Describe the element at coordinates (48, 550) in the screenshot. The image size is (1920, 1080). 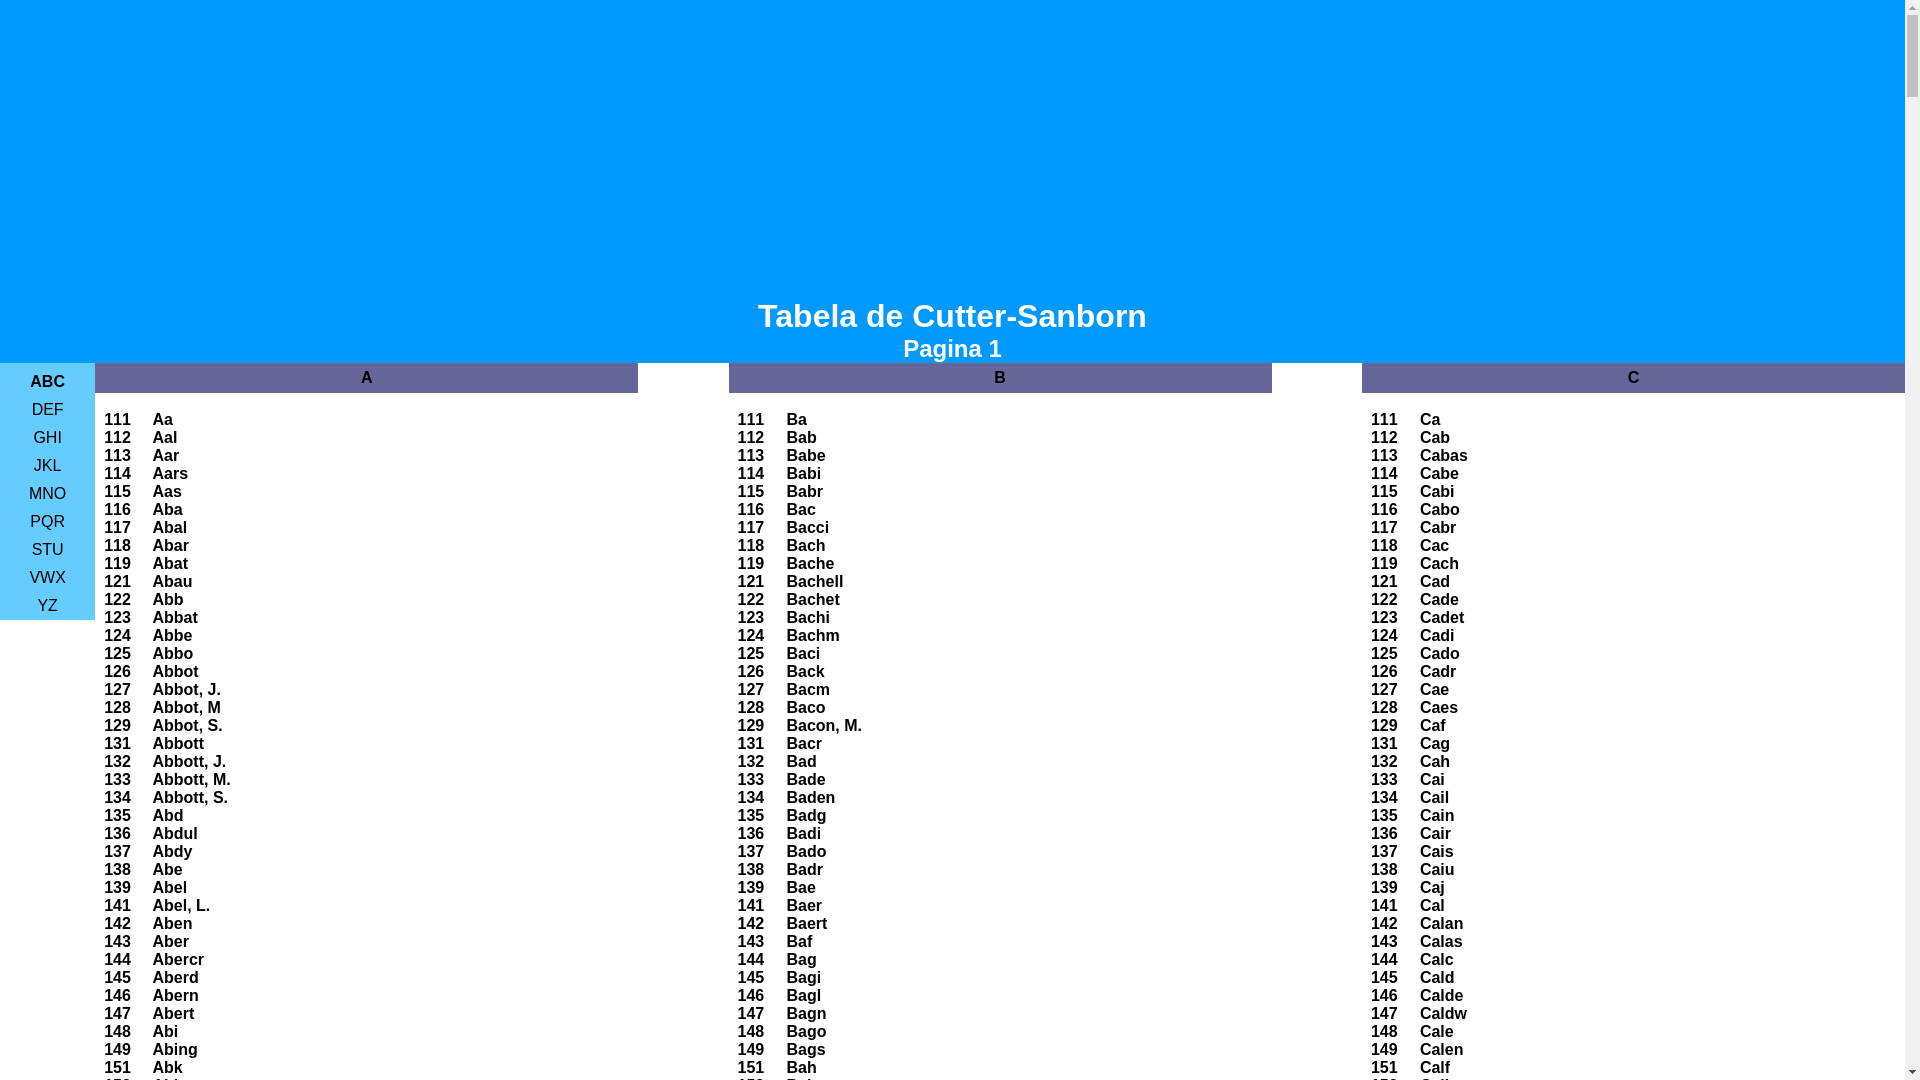
I see `STU` at that location.